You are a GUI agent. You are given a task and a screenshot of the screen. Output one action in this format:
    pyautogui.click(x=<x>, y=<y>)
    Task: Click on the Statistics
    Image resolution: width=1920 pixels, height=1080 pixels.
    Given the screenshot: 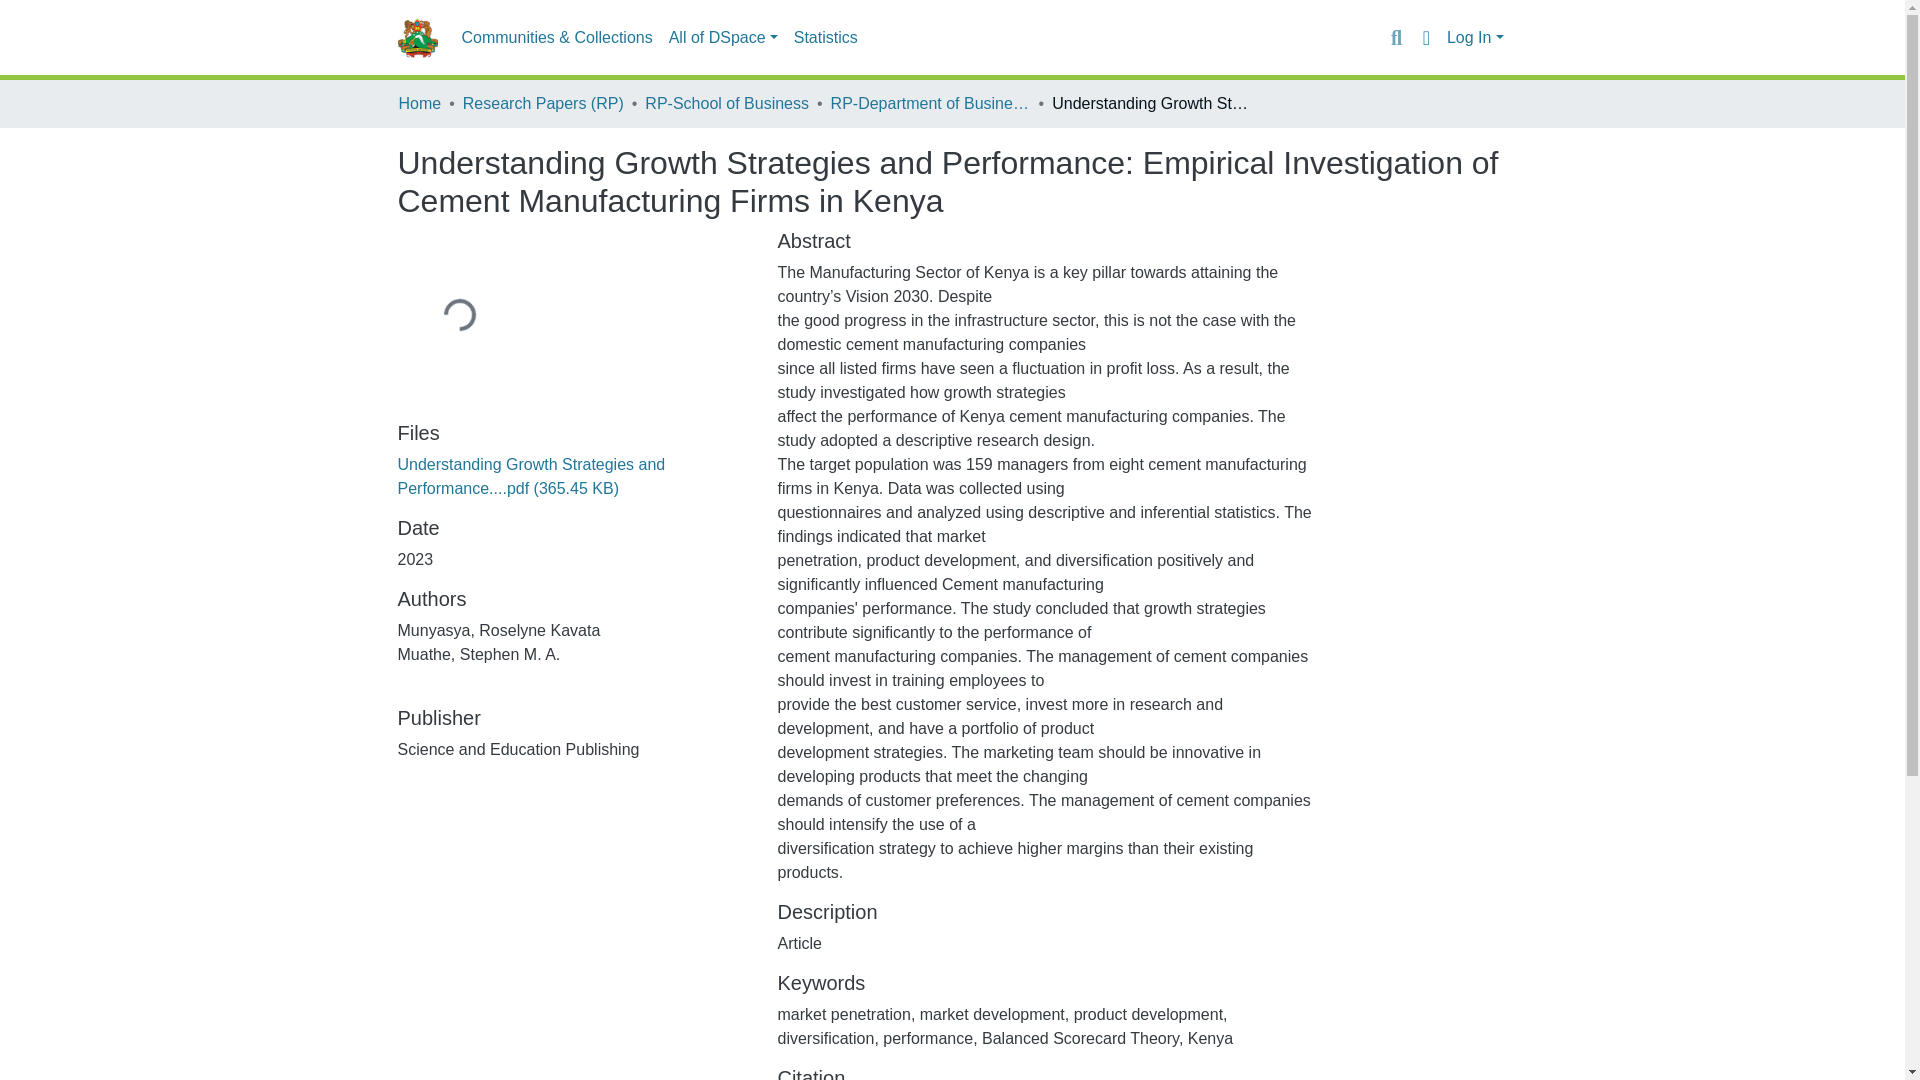 What is the action you would take?
    pyautogui.click(x=825, y=38)
    